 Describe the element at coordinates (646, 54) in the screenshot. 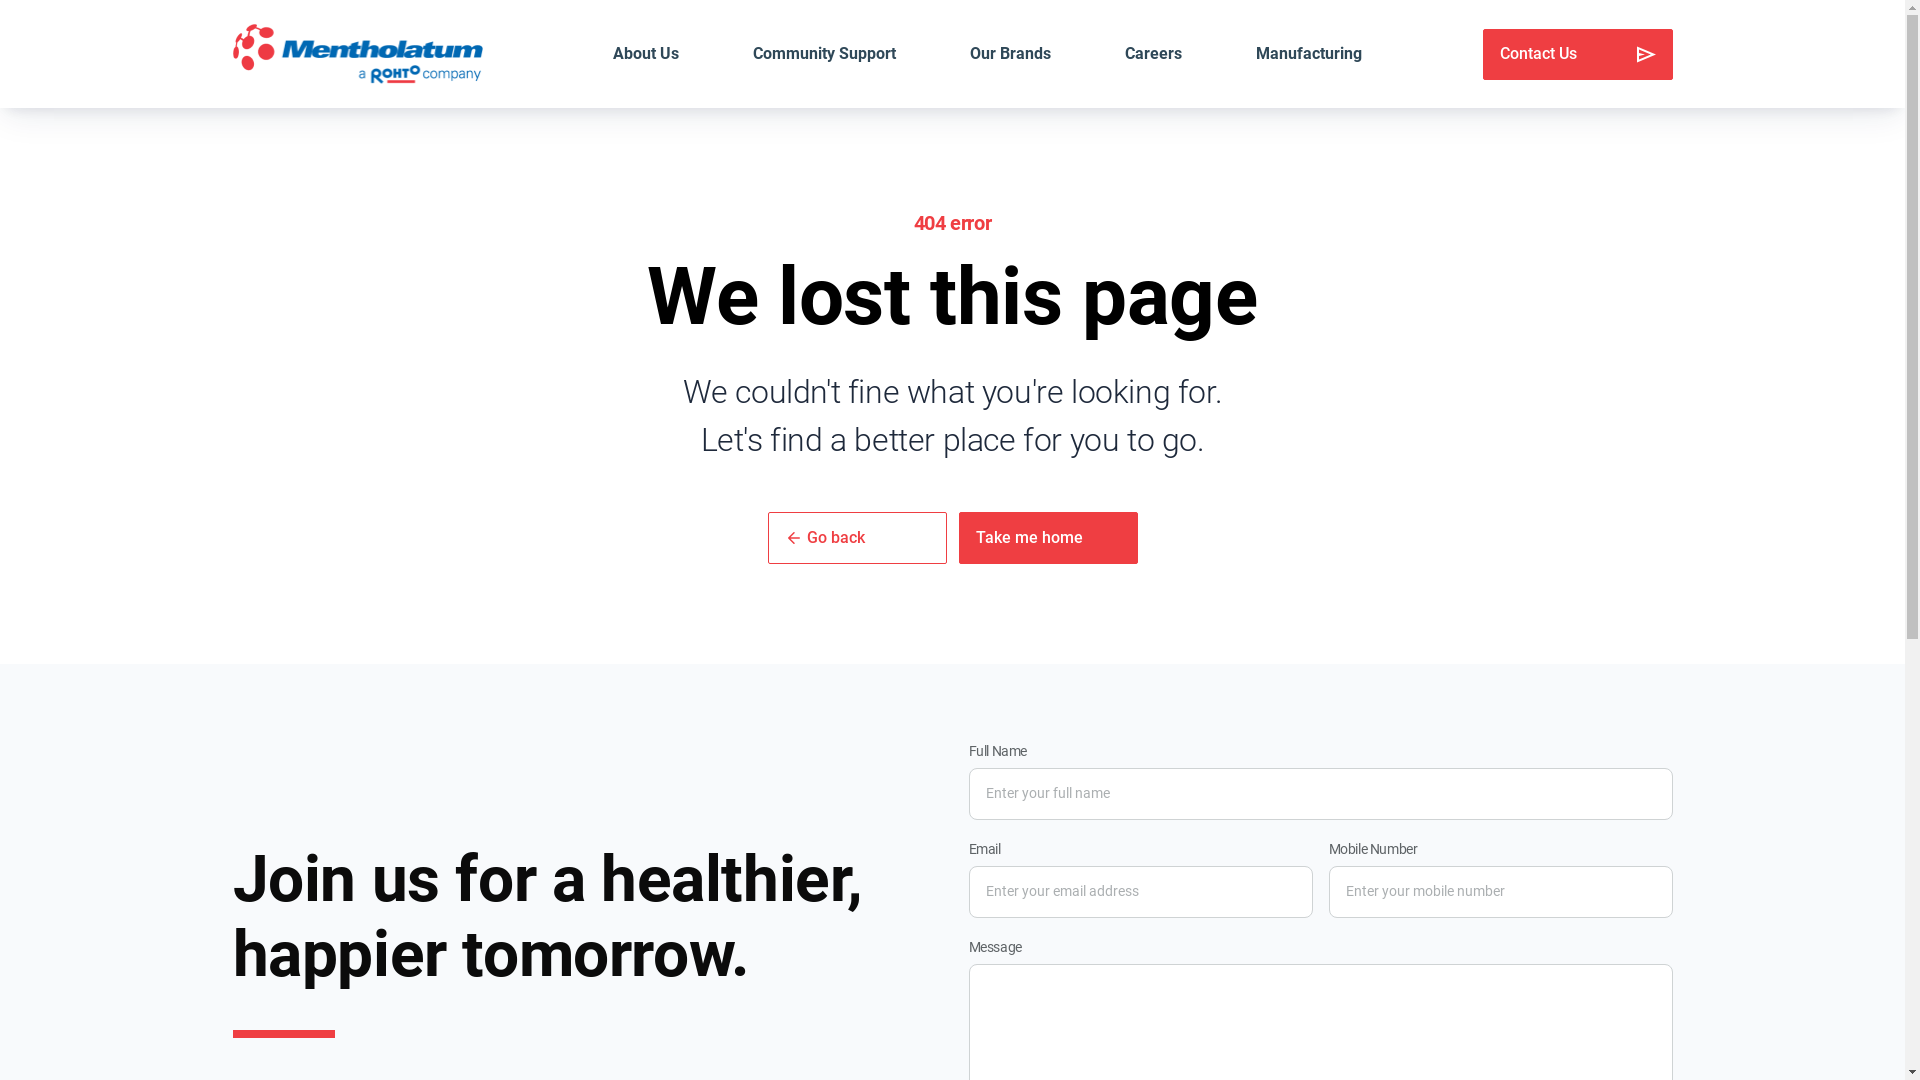

I see `About Us` at that location.